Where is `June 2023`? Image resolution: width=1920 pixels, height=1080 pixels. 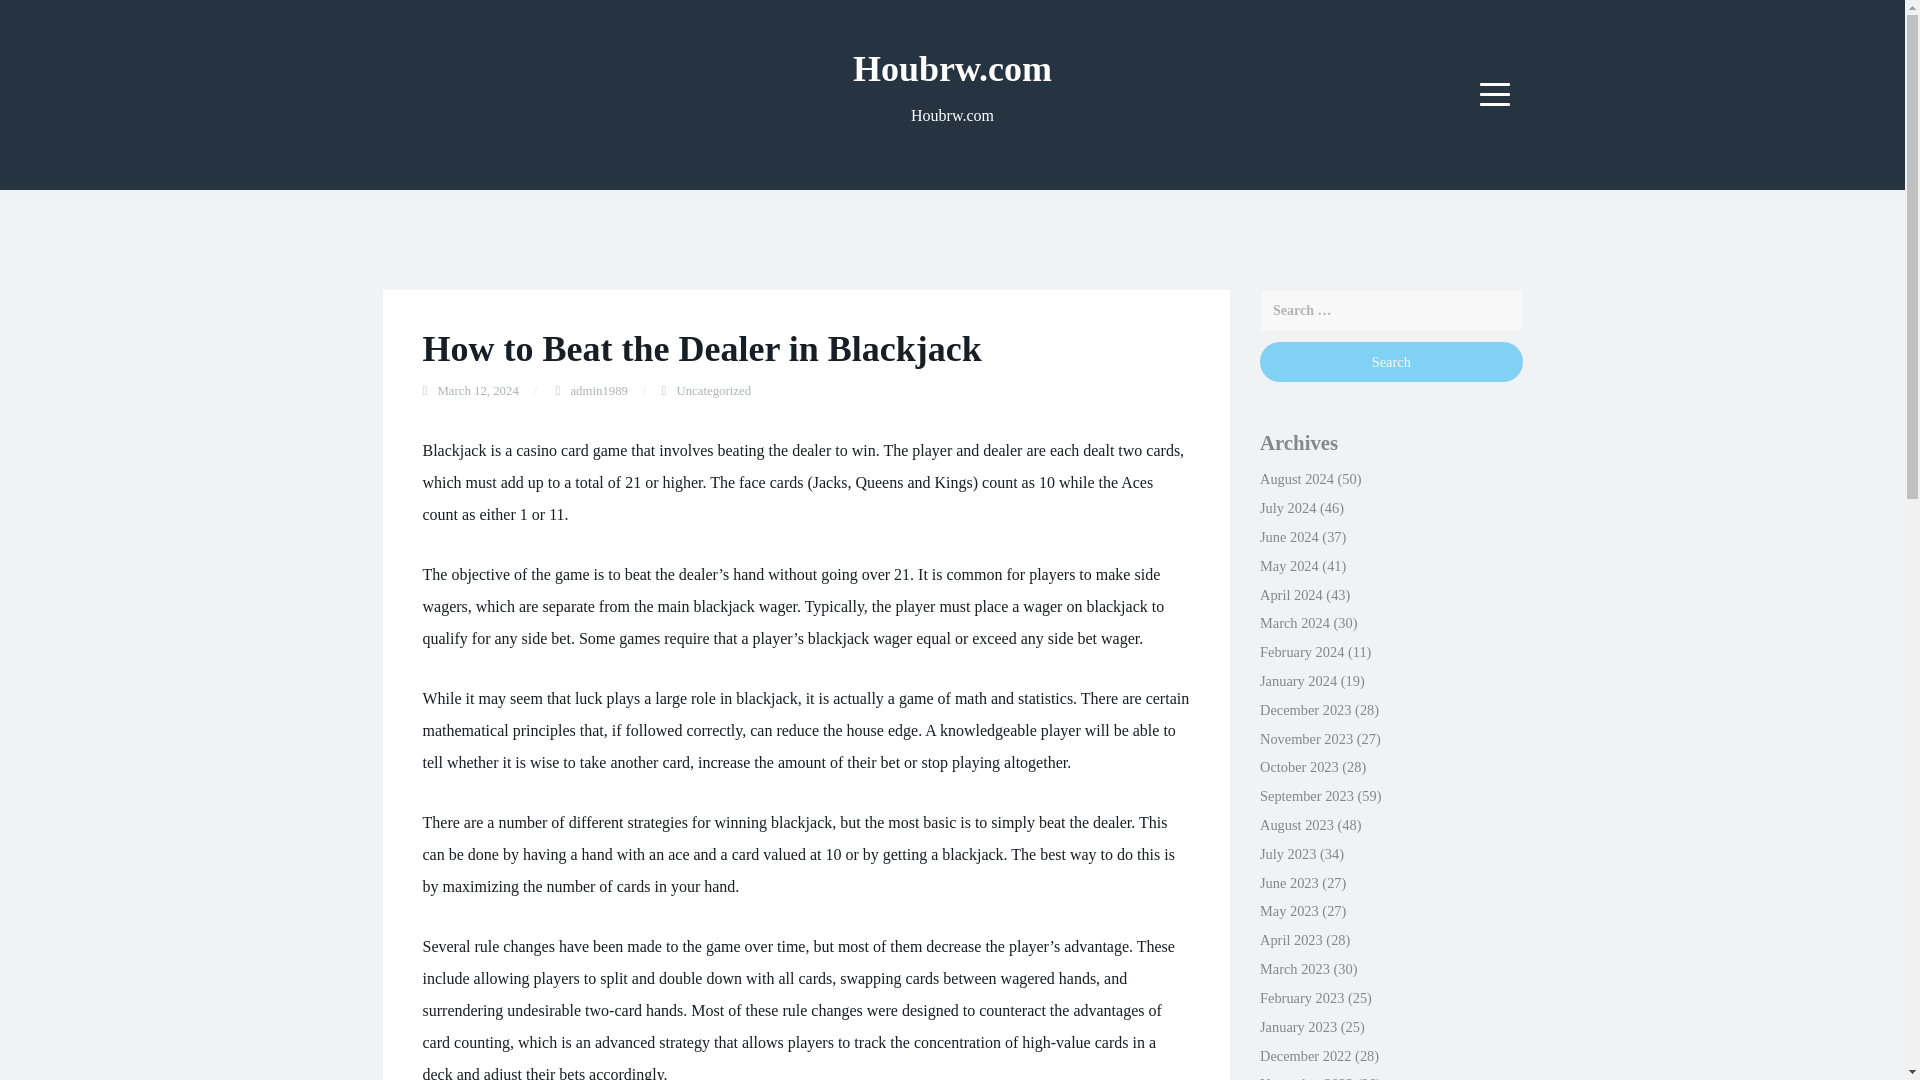 June 2023 is located at coordinates (1289, 882).